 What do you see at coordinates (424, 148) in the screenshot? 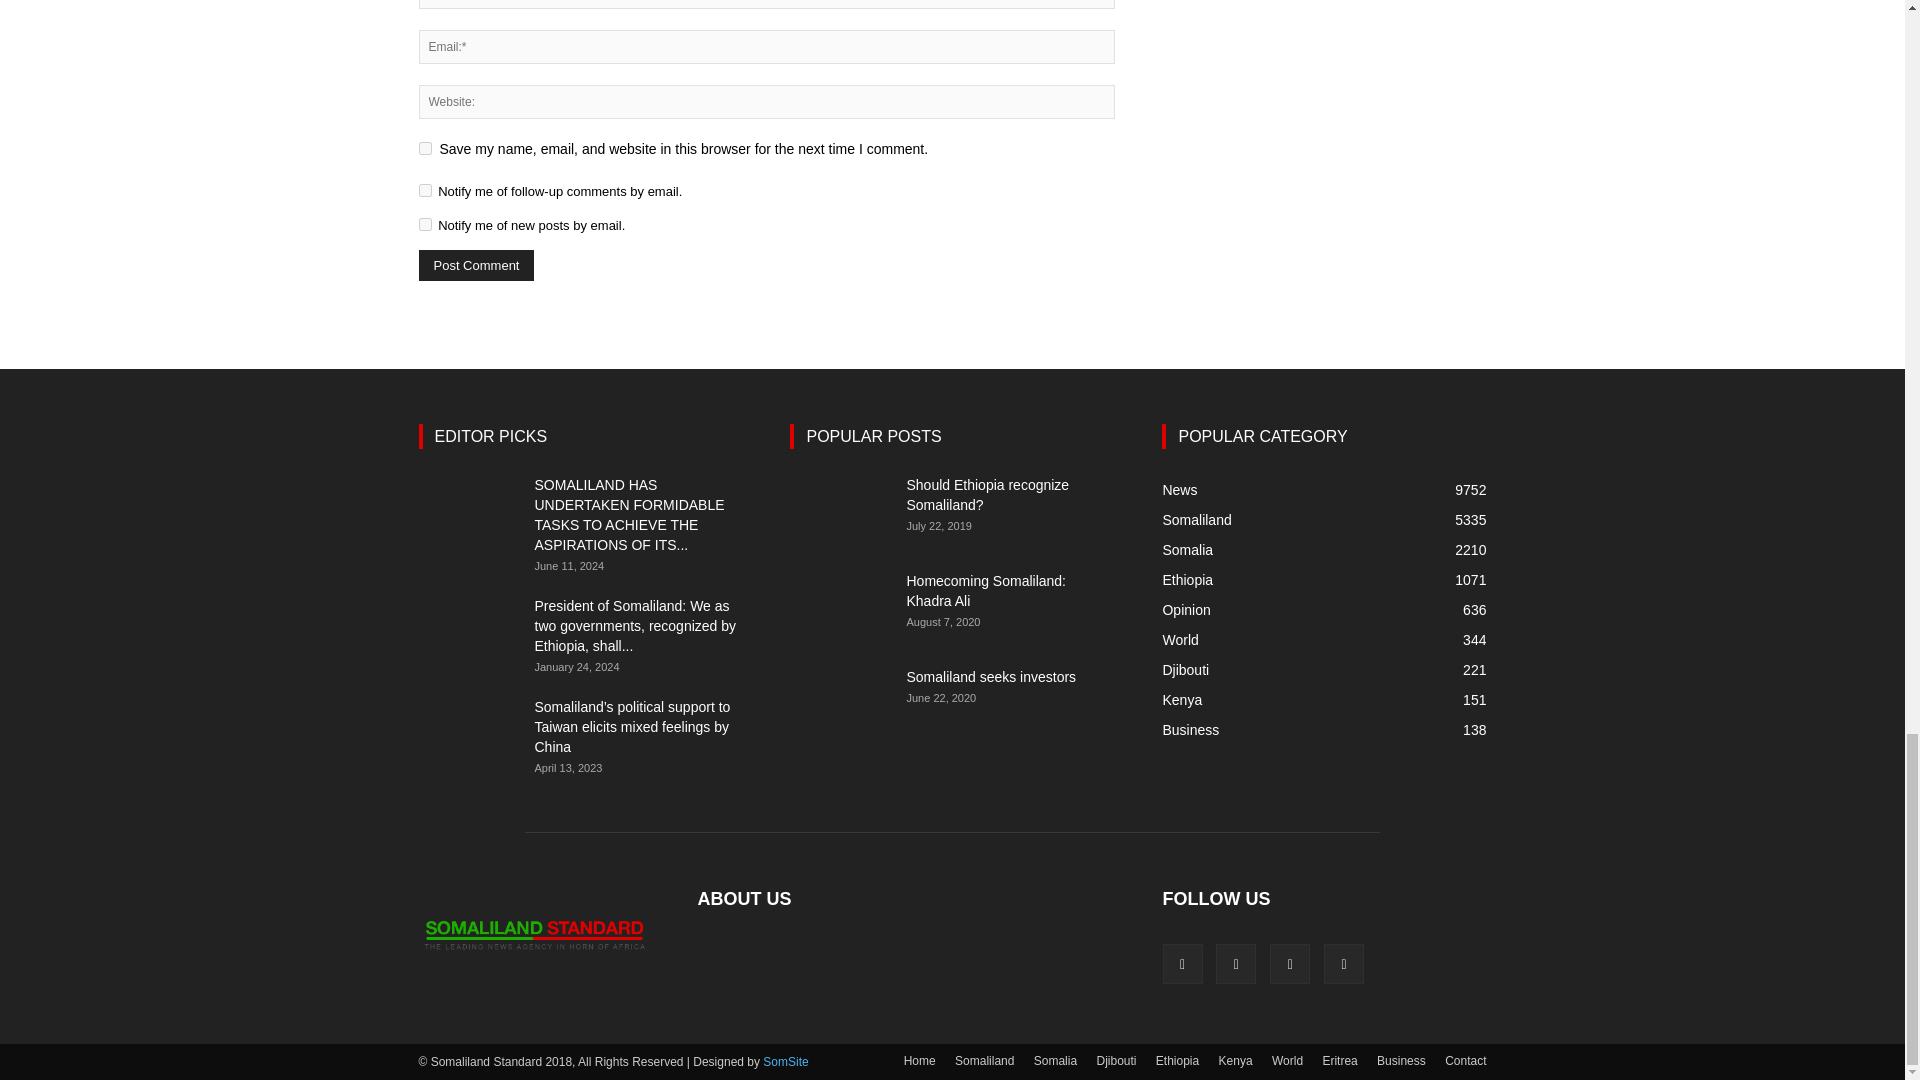
I see `yes` at bounding box center [424, 148].